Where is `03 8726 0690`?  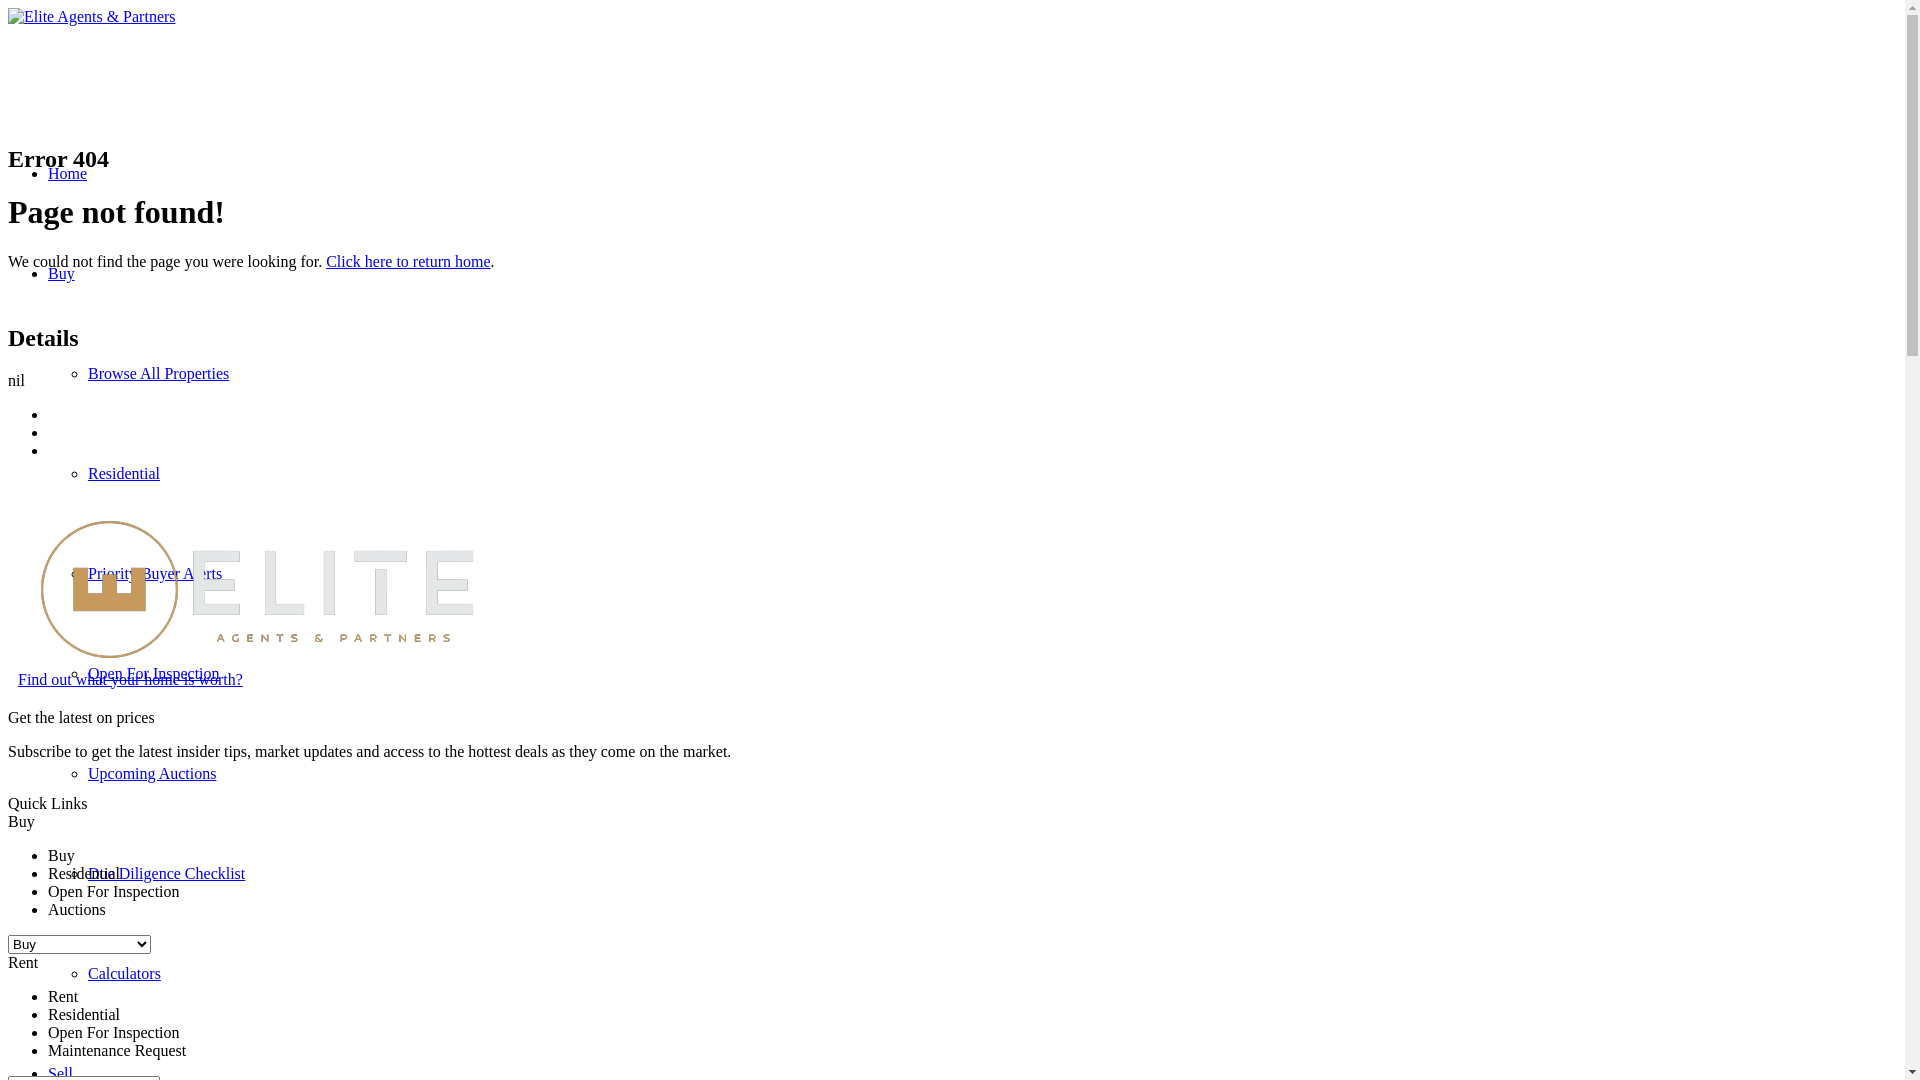
03 8726 0690 is located at coordinates (52, 116).